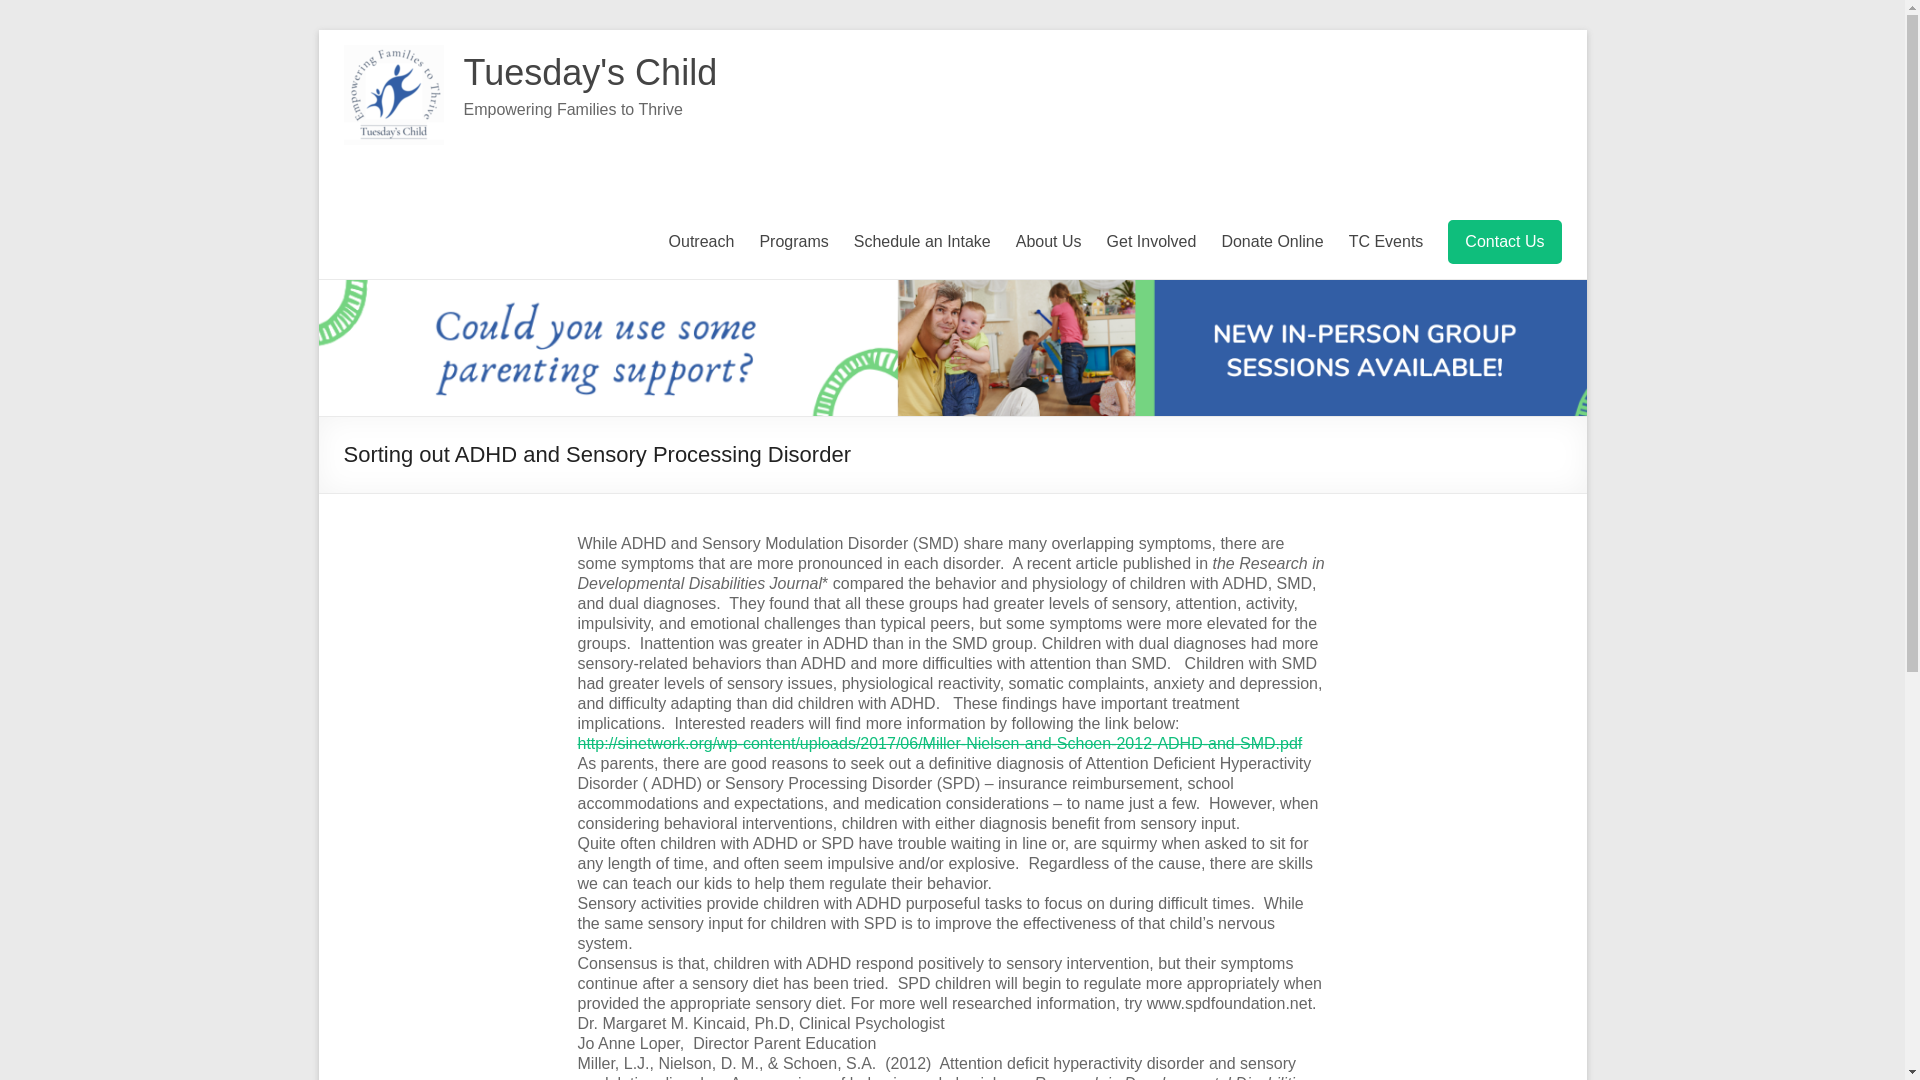 Image resolution: width=1920 pixels, height=1080 pixels. I want to click on Schedule an Intake, so click(922, 242).